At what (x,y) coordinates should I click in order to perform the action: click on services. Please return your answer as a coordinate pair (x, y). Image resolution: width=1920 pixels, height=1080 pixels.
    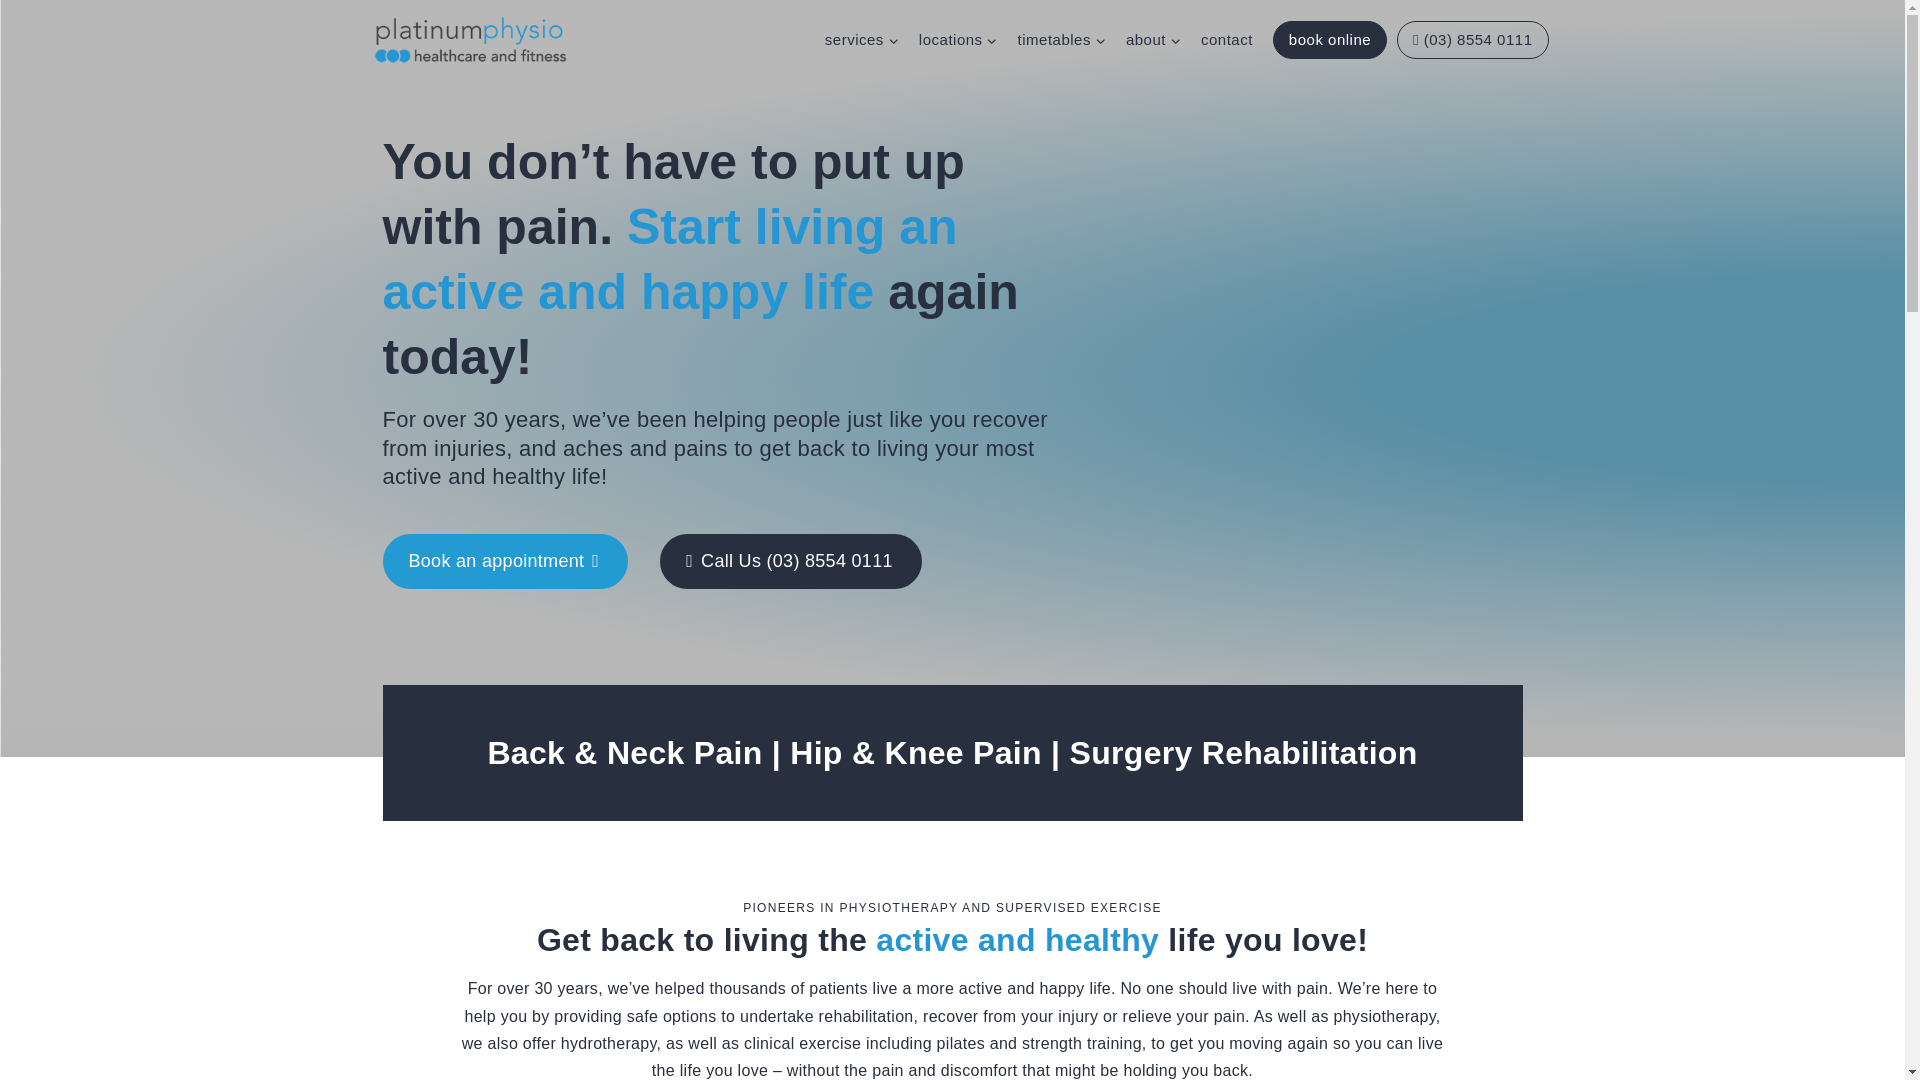
    Looking at the image, I should click on (861, 40).